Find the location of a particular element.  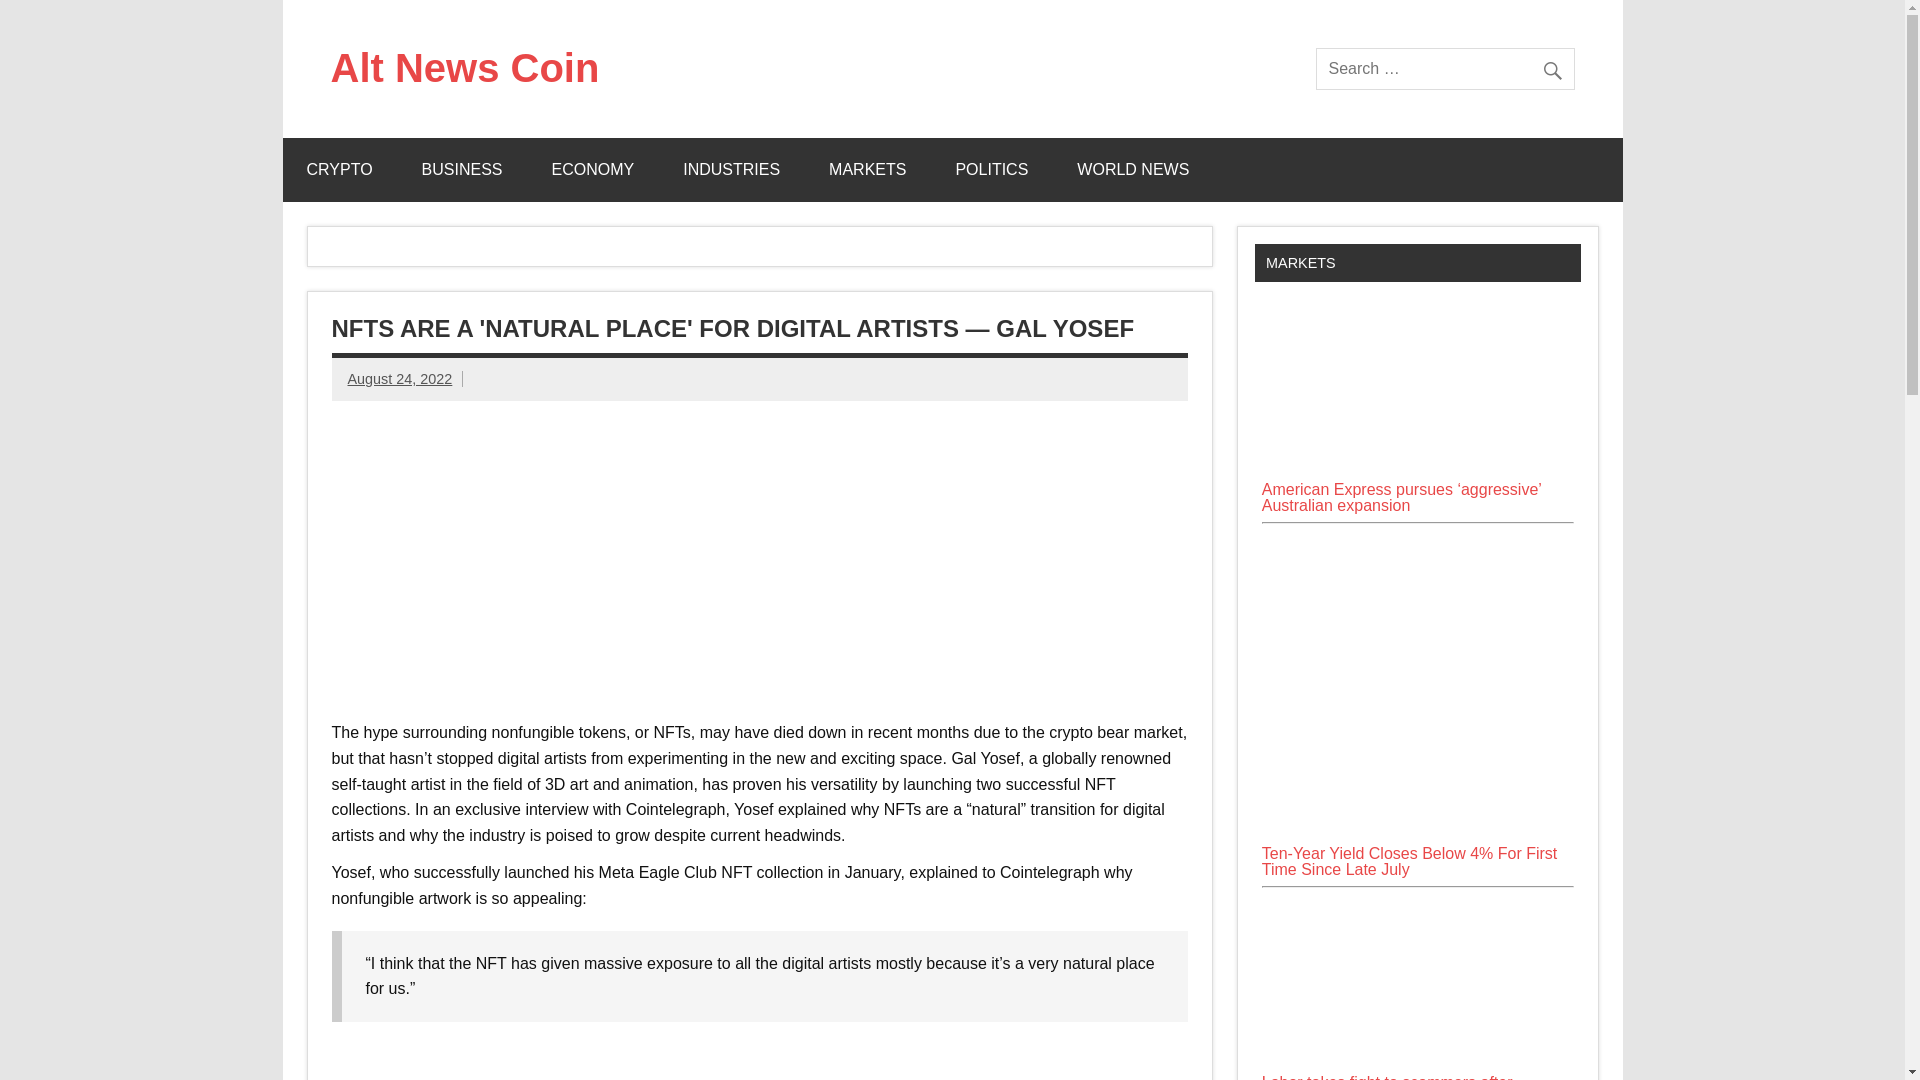

WORLD NEWS is located at coordinates (1132, 170).